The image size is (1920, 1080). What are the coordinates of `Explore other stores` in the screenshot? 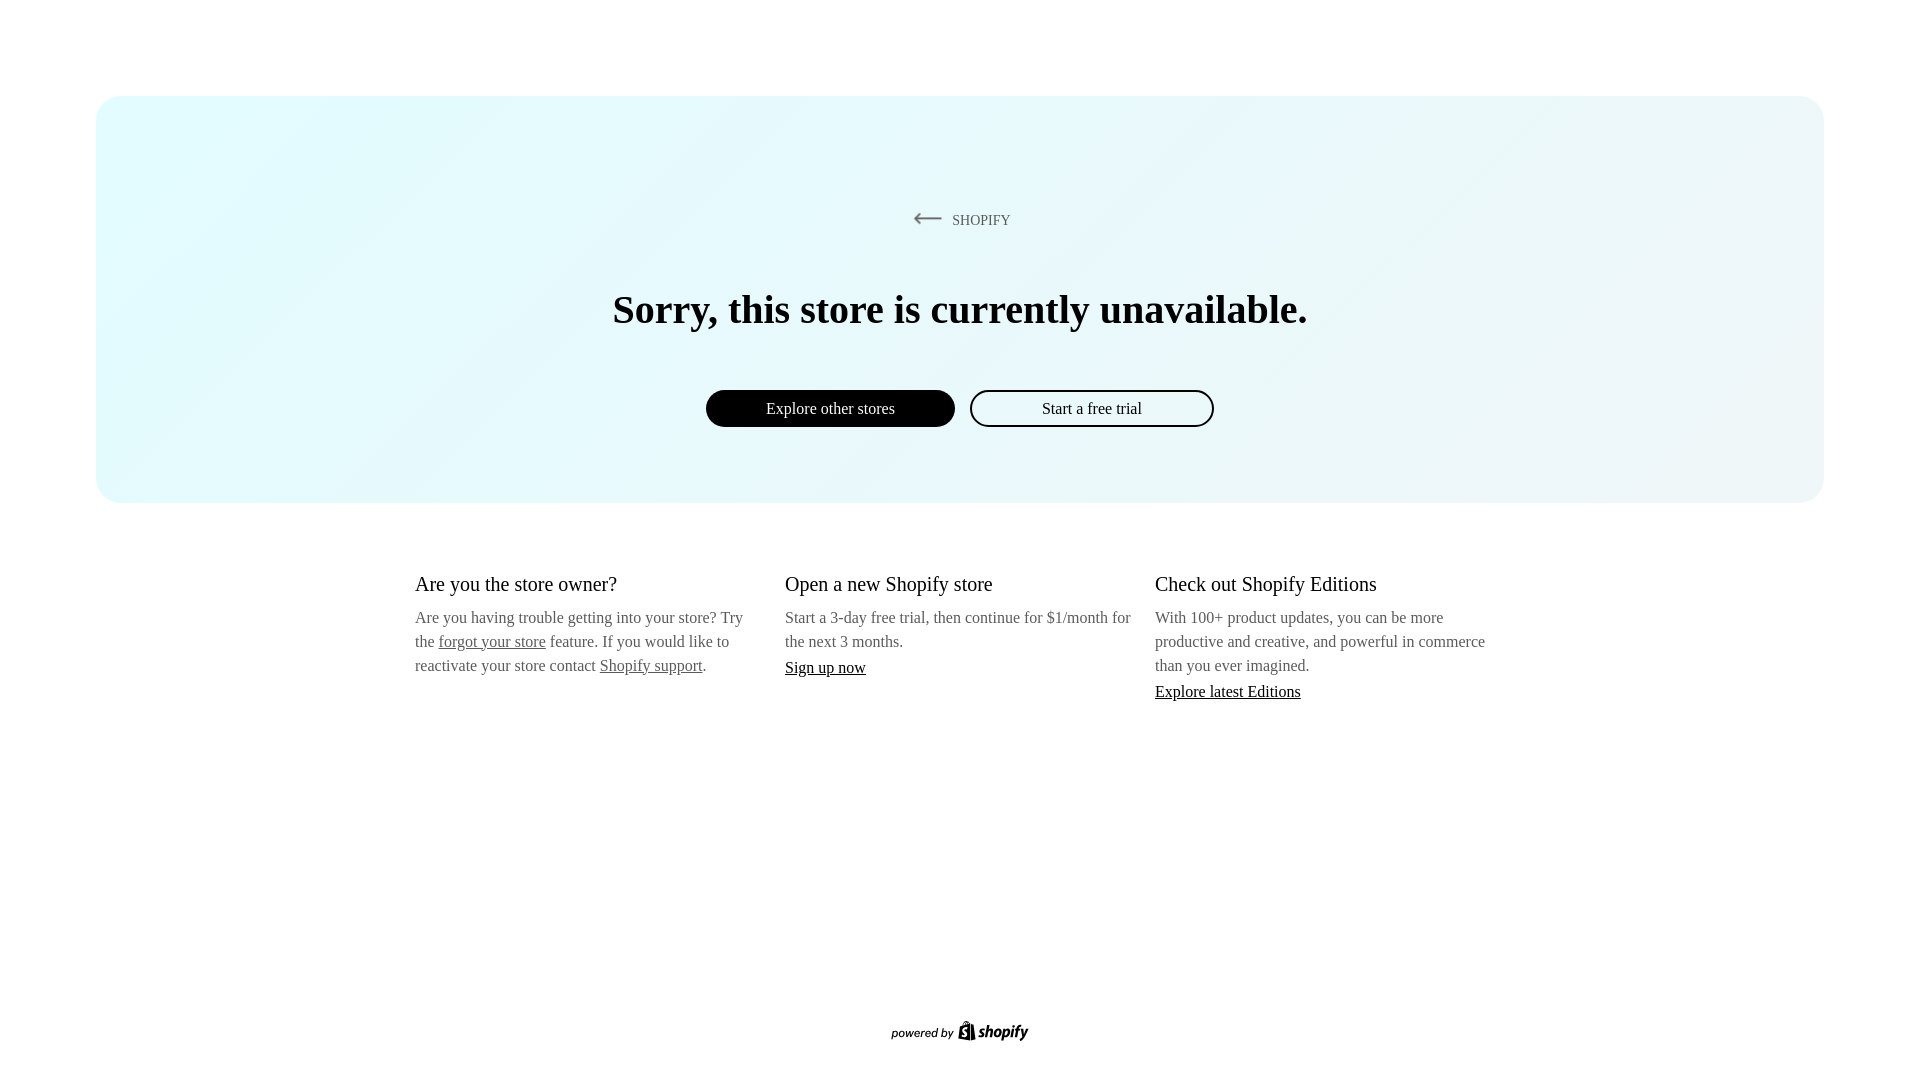 It's located at (830, 408).